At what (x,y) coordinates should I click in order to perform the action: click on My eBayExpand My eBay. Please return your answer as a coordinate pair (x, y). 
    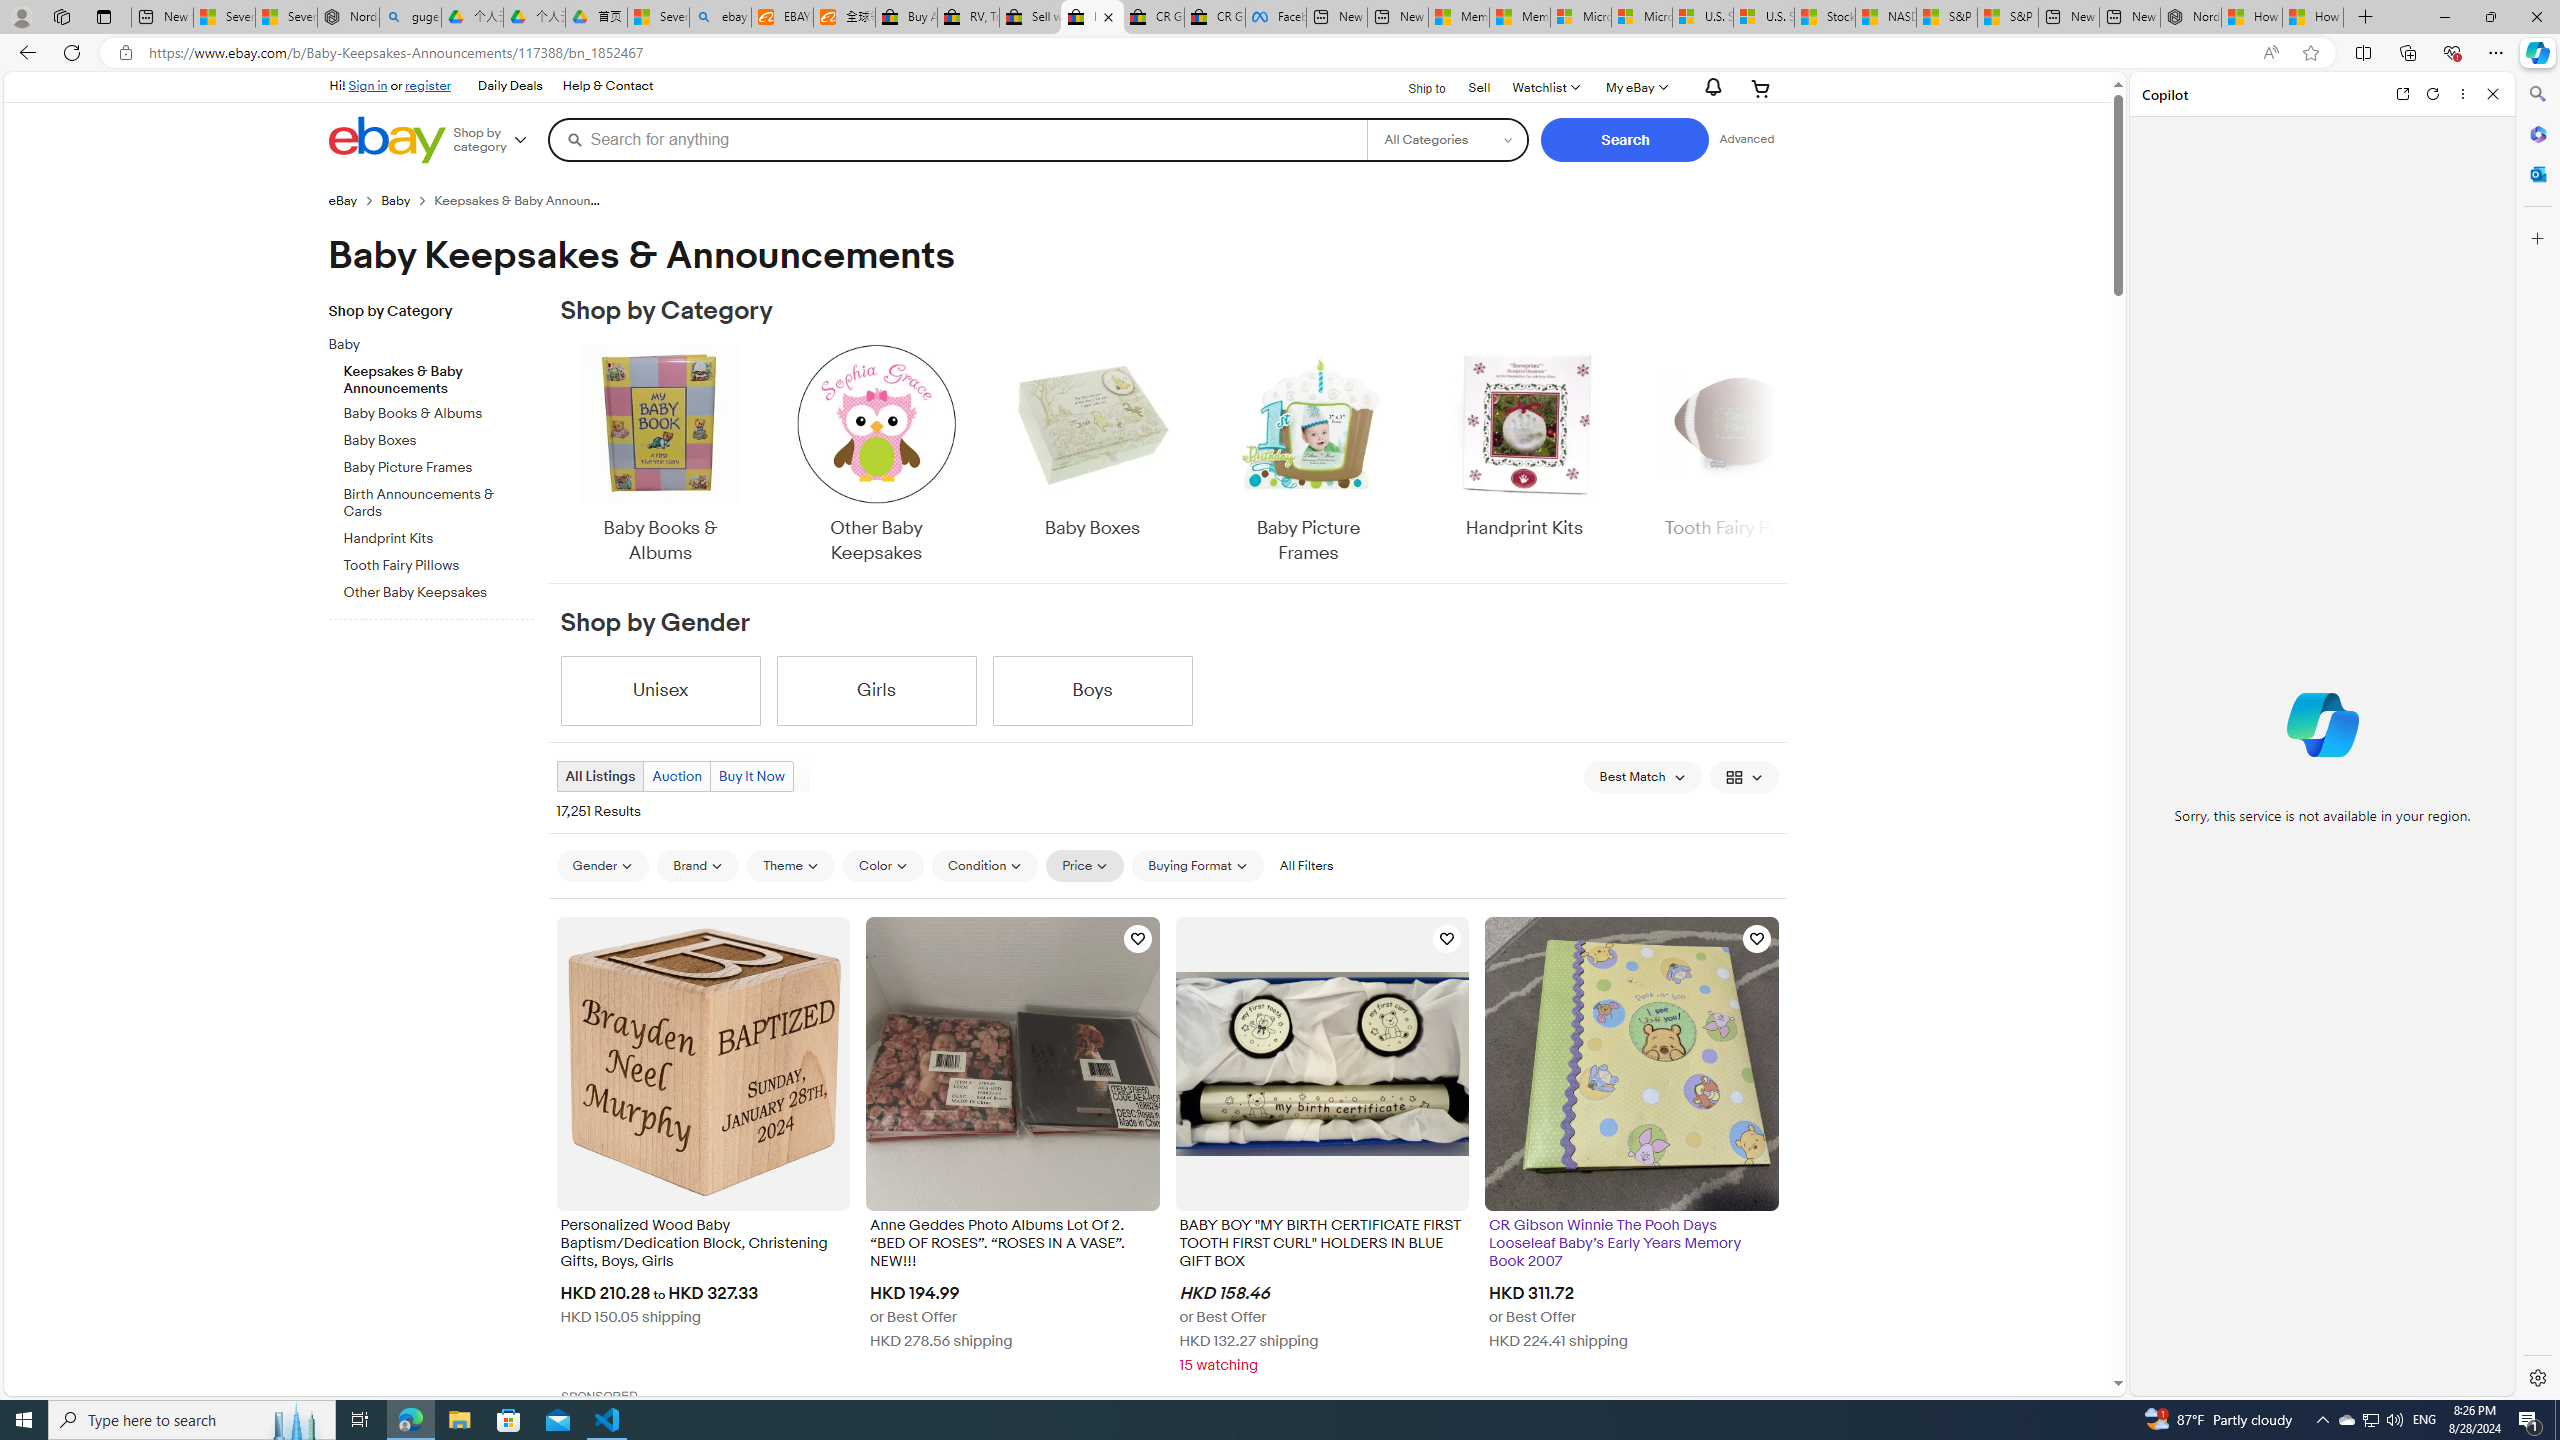
    Looking at the image, I should click on (1635, 88).